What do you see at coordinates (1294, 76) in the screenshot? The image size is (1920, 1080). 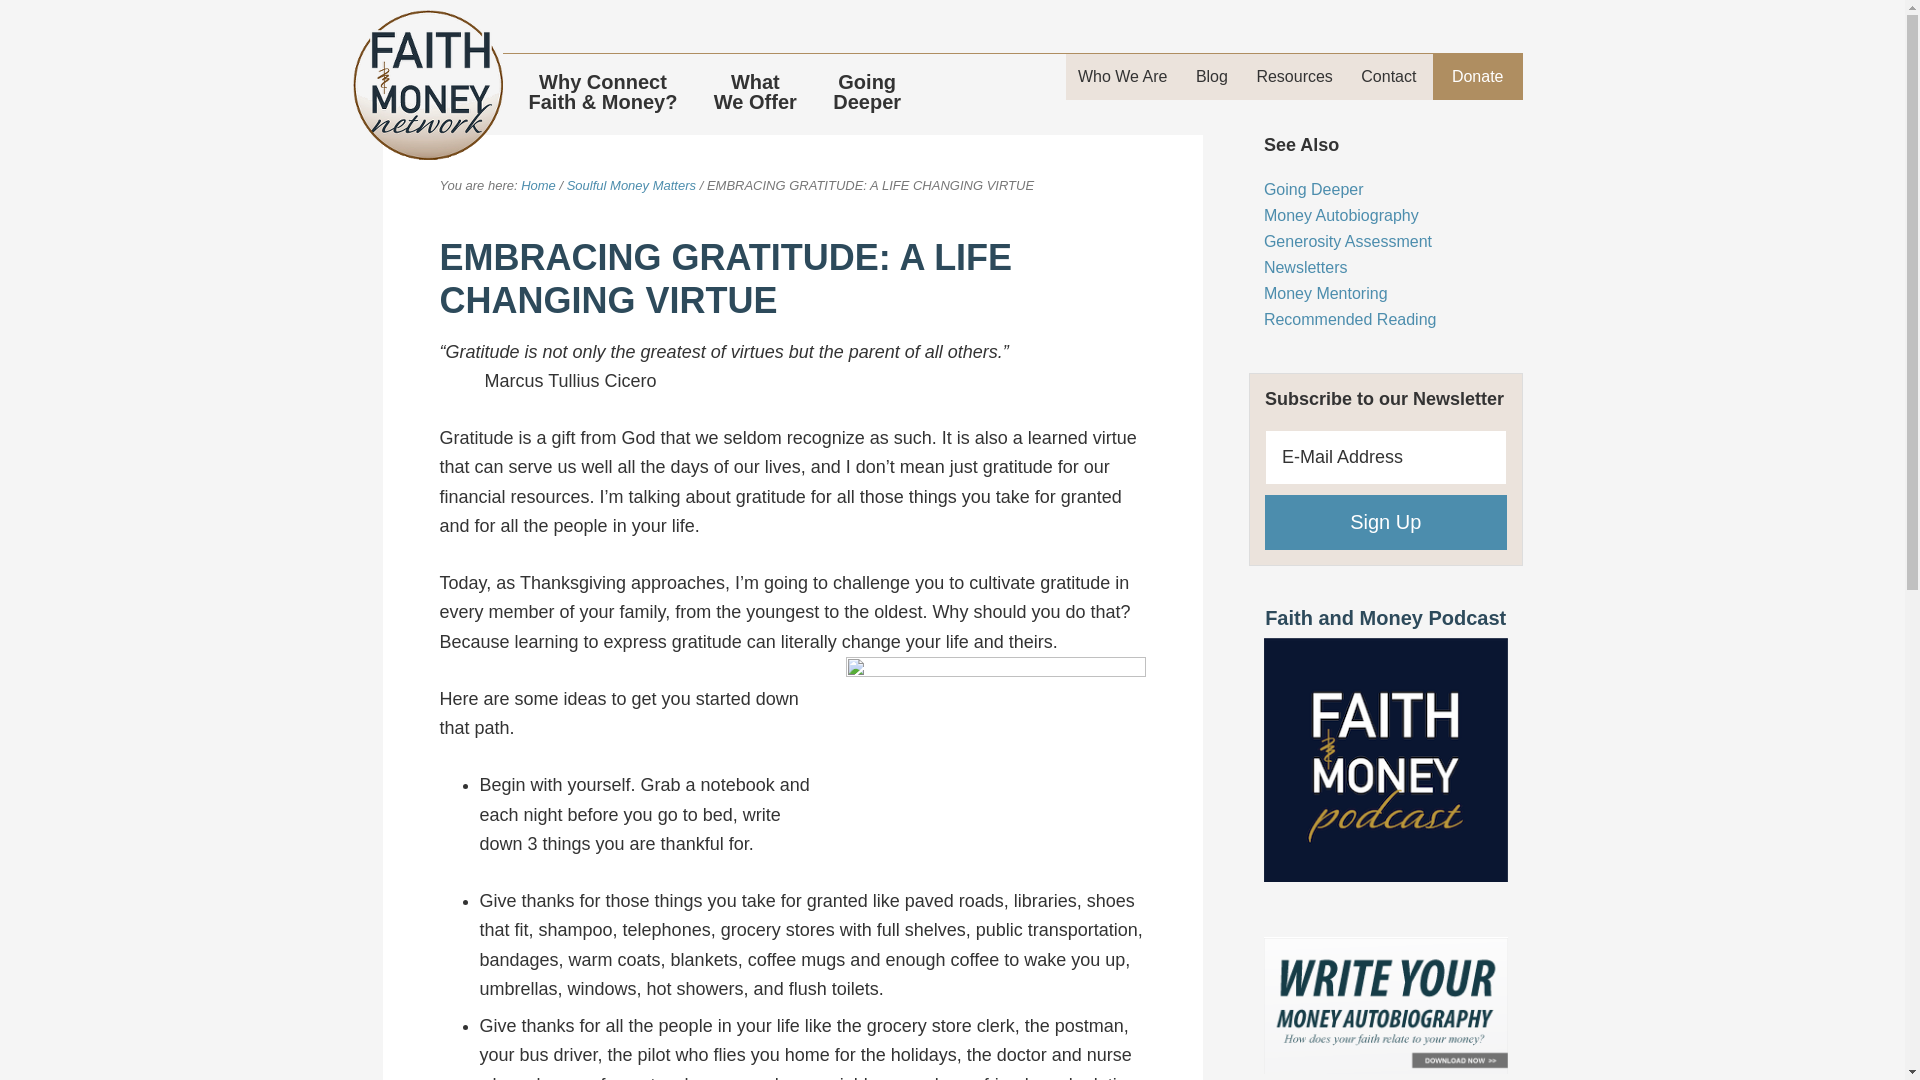 I see `Resources` at bounding box center [1294, 76].